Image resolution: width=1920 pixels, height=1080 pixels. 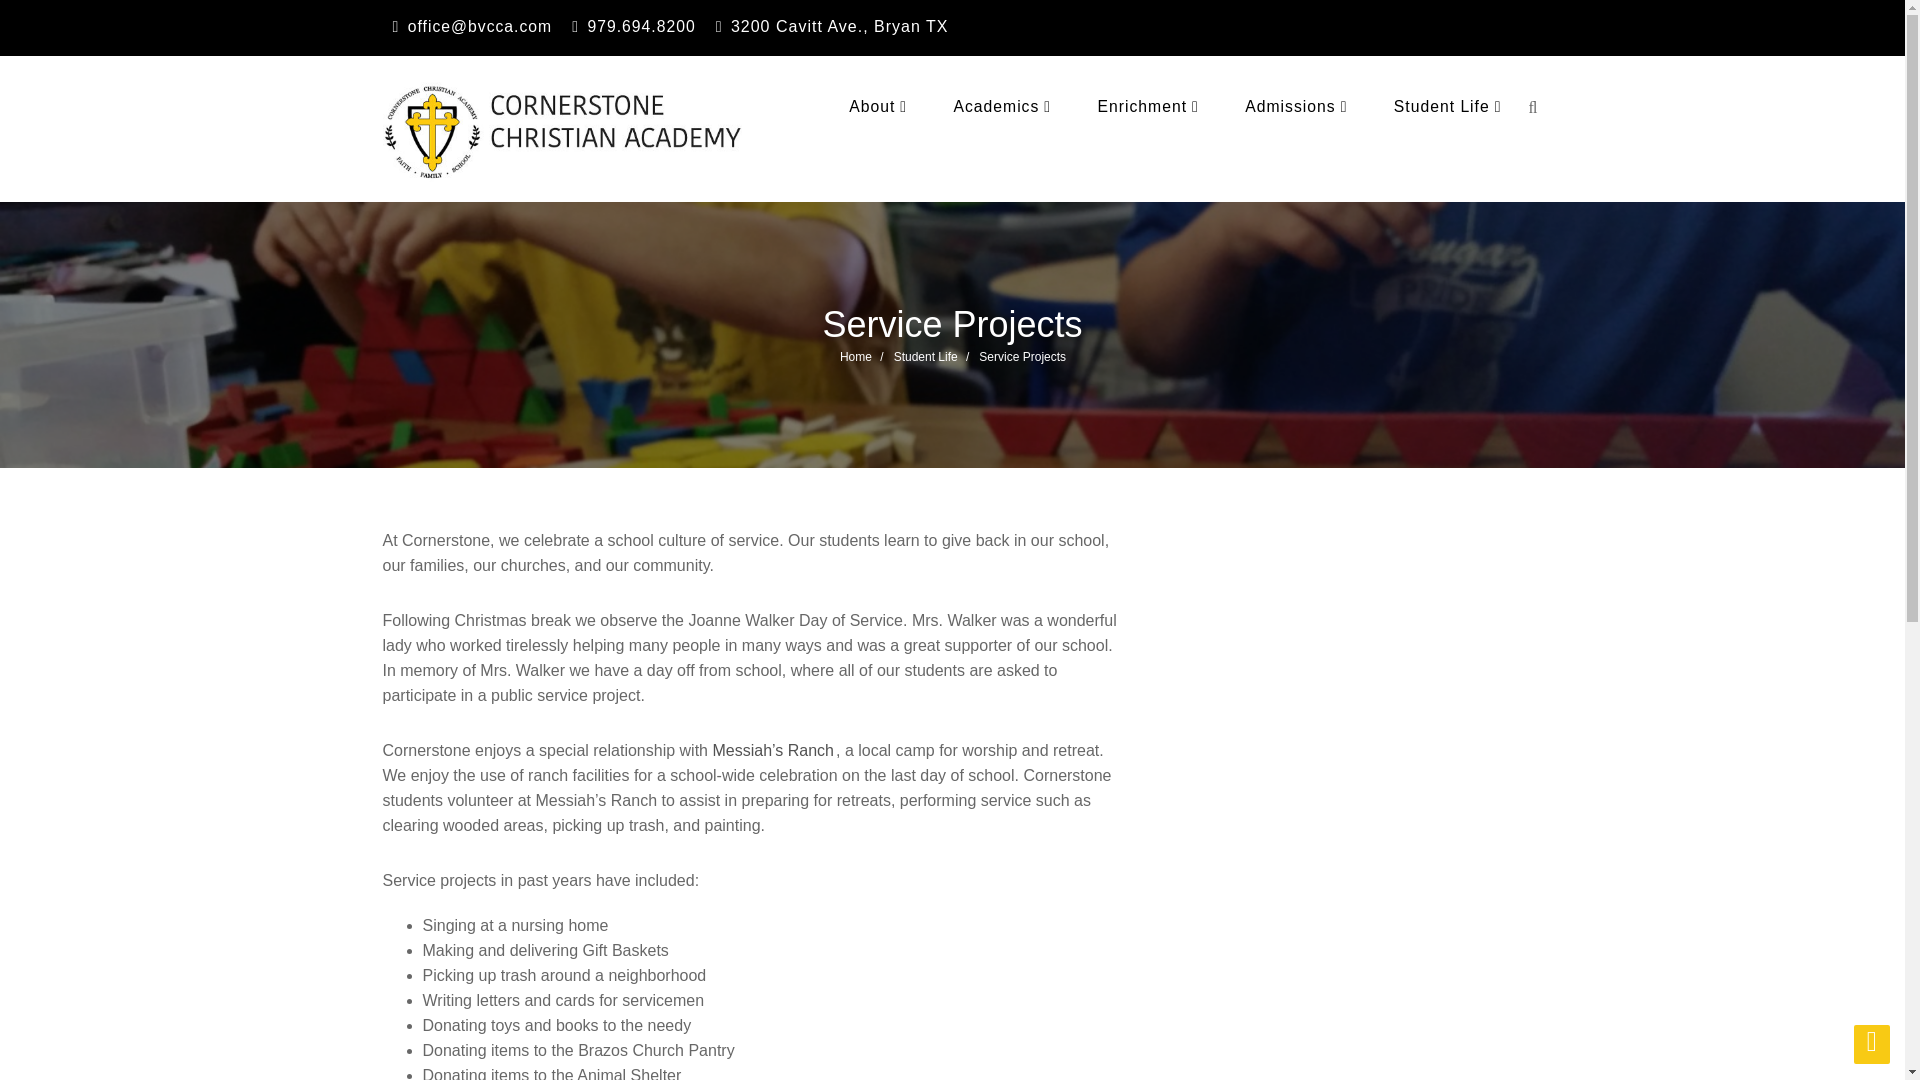 What do you see at coordinates (1148, 106) in the screenshot?
I see `Enrichment` at bounding box center [1148, 106].